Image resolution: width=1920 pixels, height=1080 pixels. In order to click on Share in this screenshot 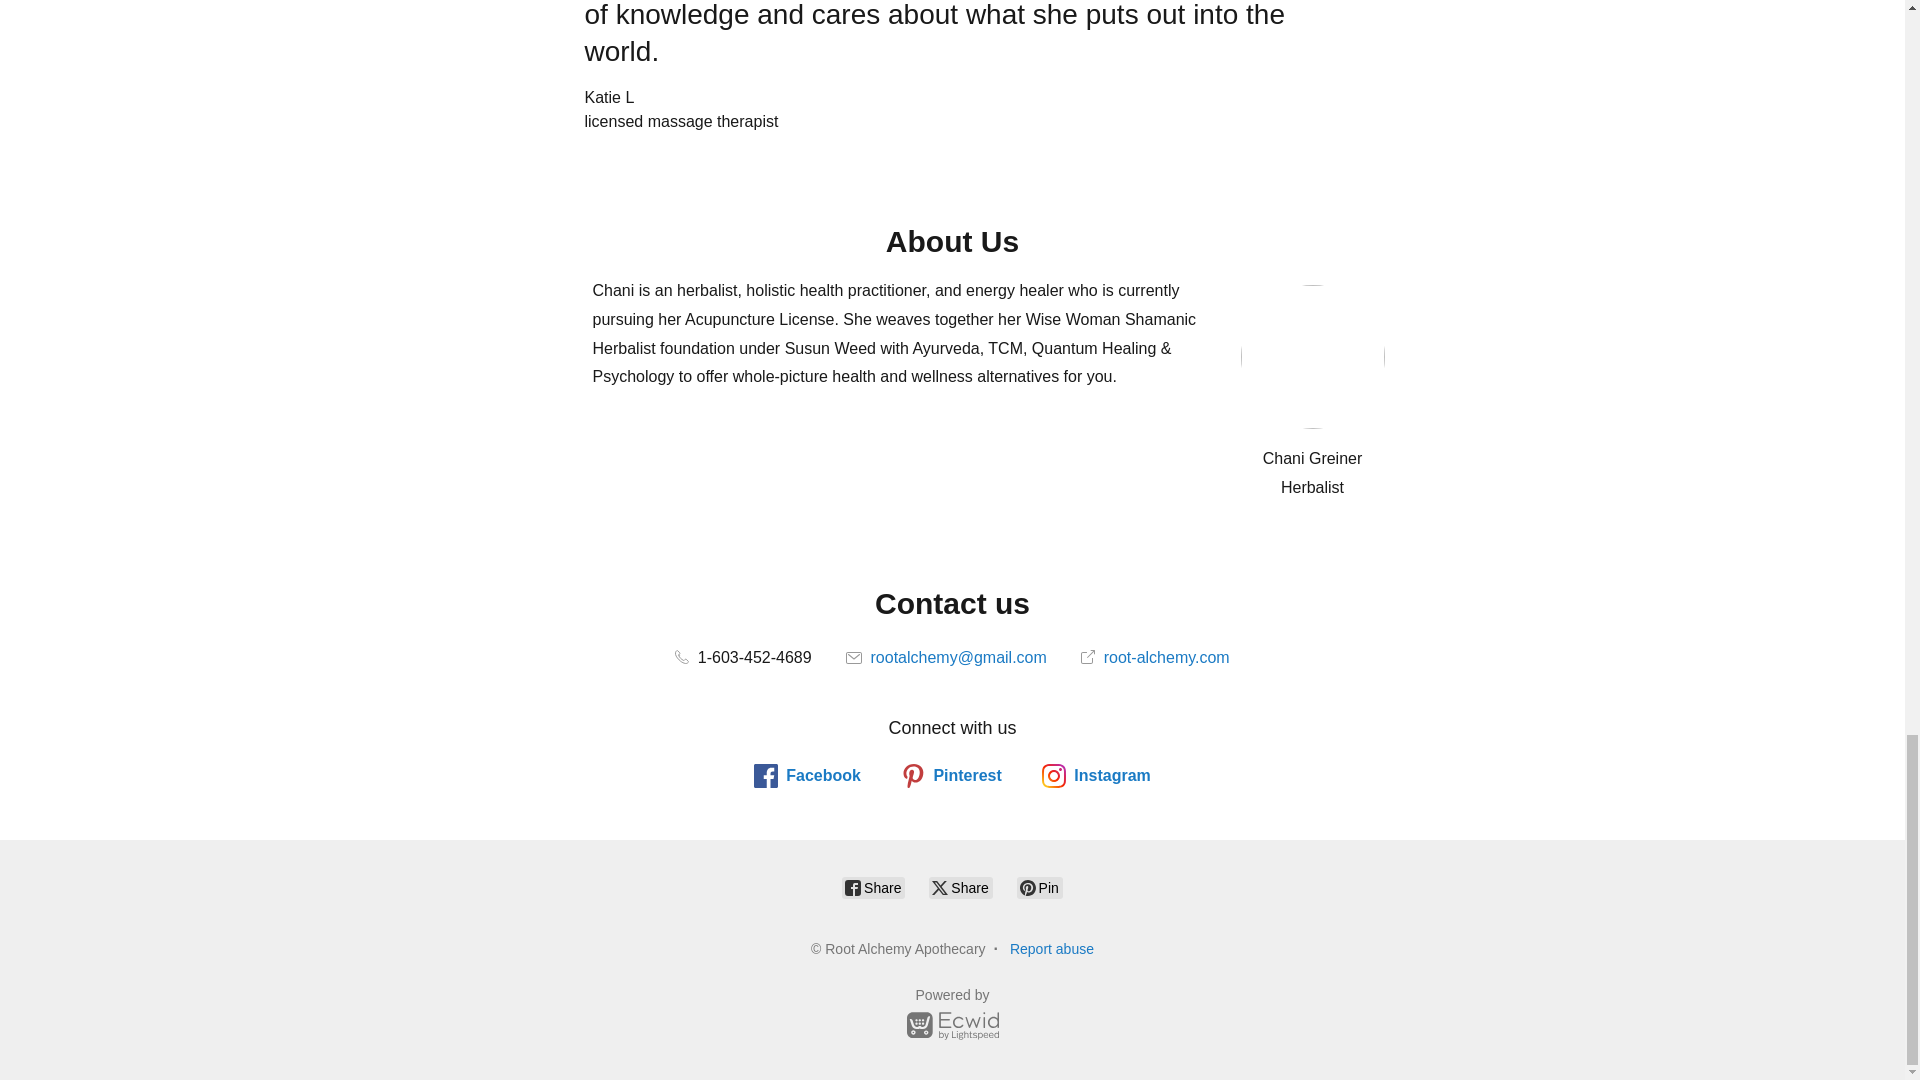, I will do `click(873, 887)`.